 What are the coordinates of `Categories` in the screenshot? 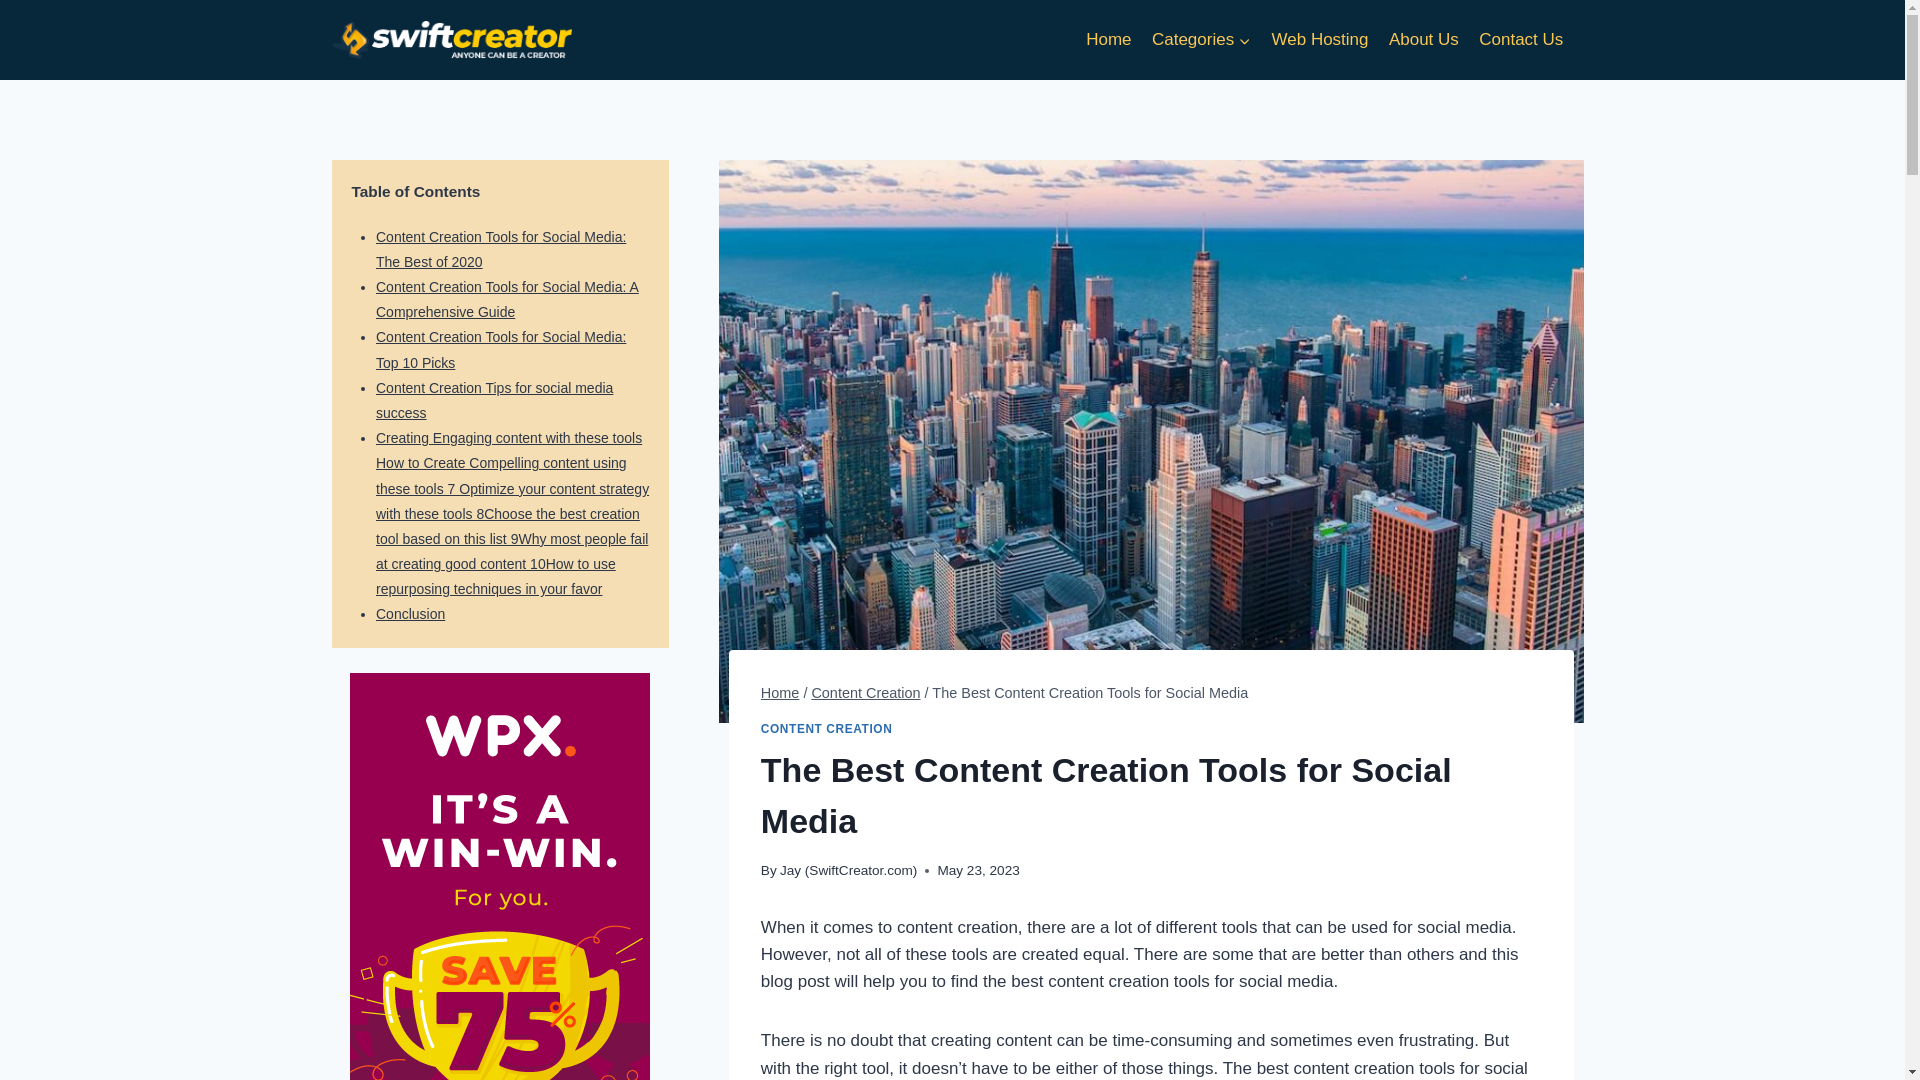 It's located at (1202, 40).